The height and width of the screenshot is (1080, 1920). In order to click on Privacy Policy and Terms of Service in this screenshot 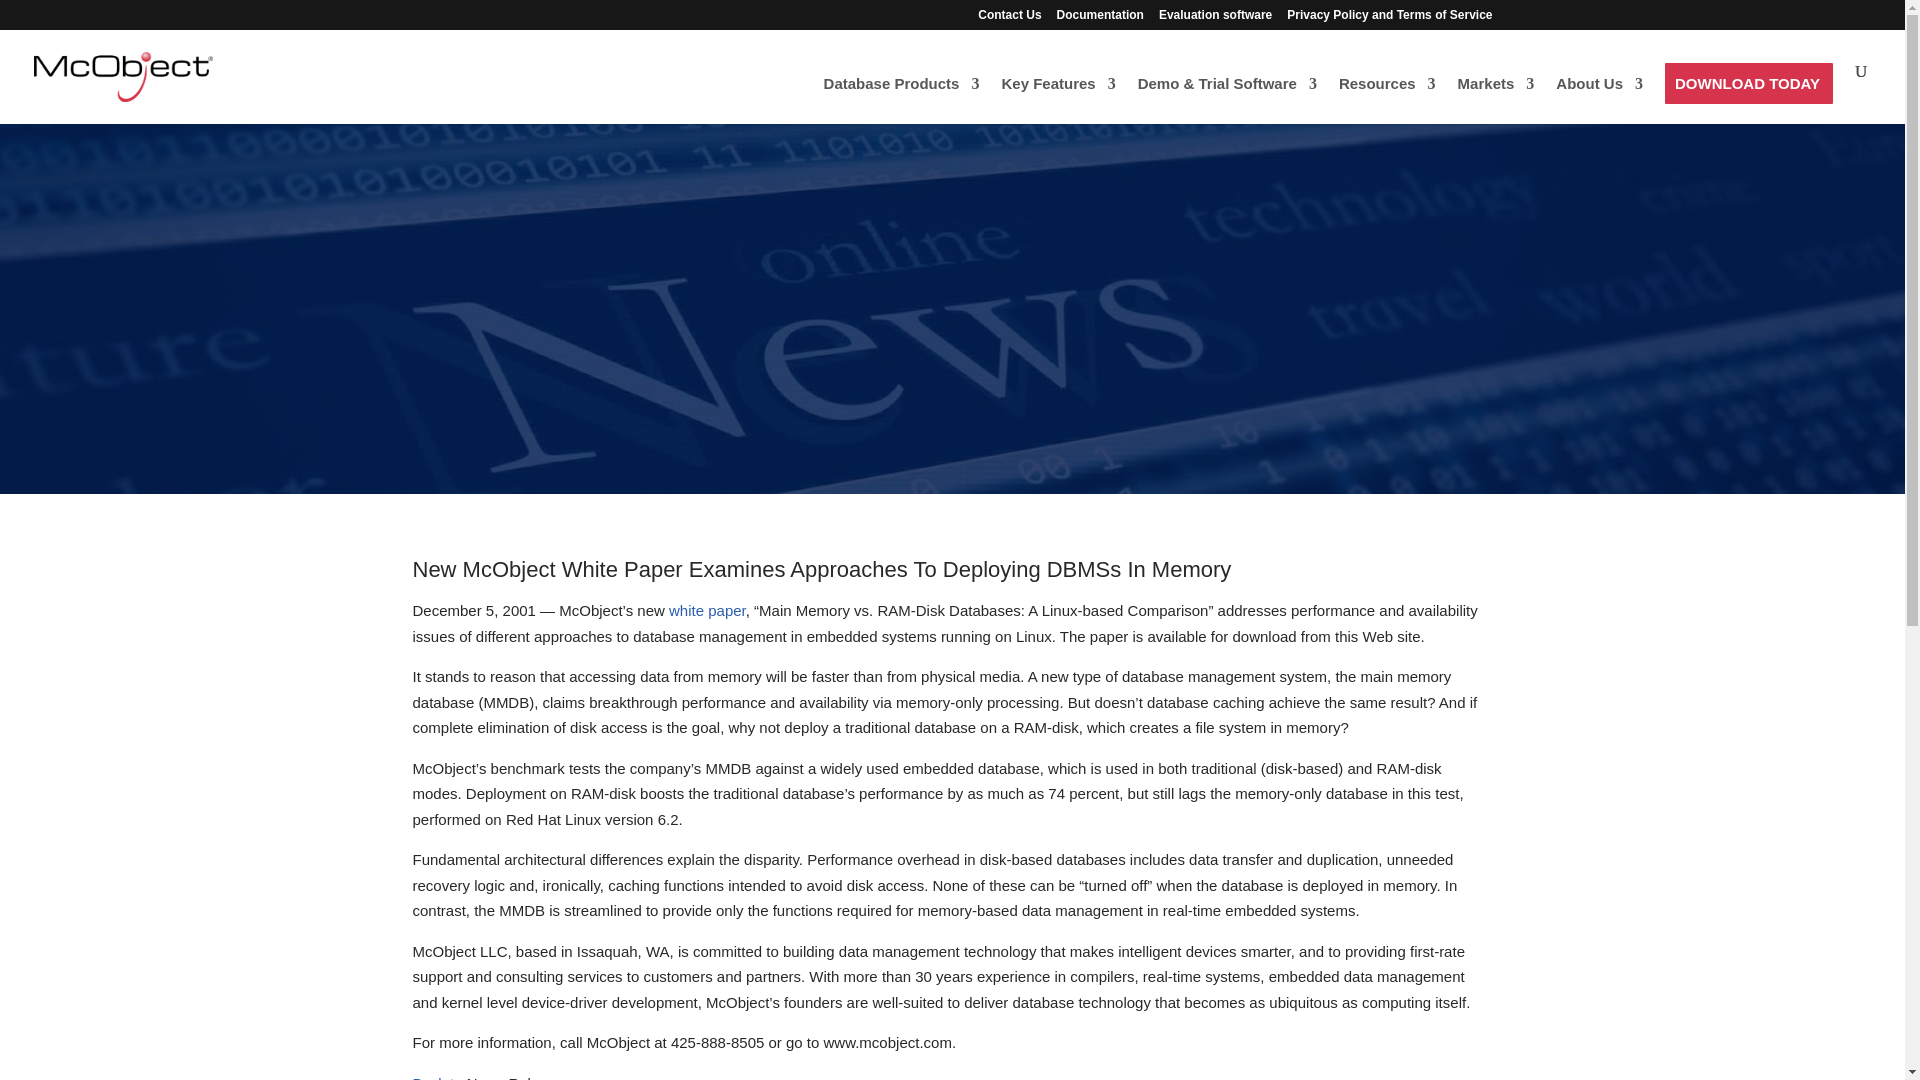, I will do `click(1388, 19)`.